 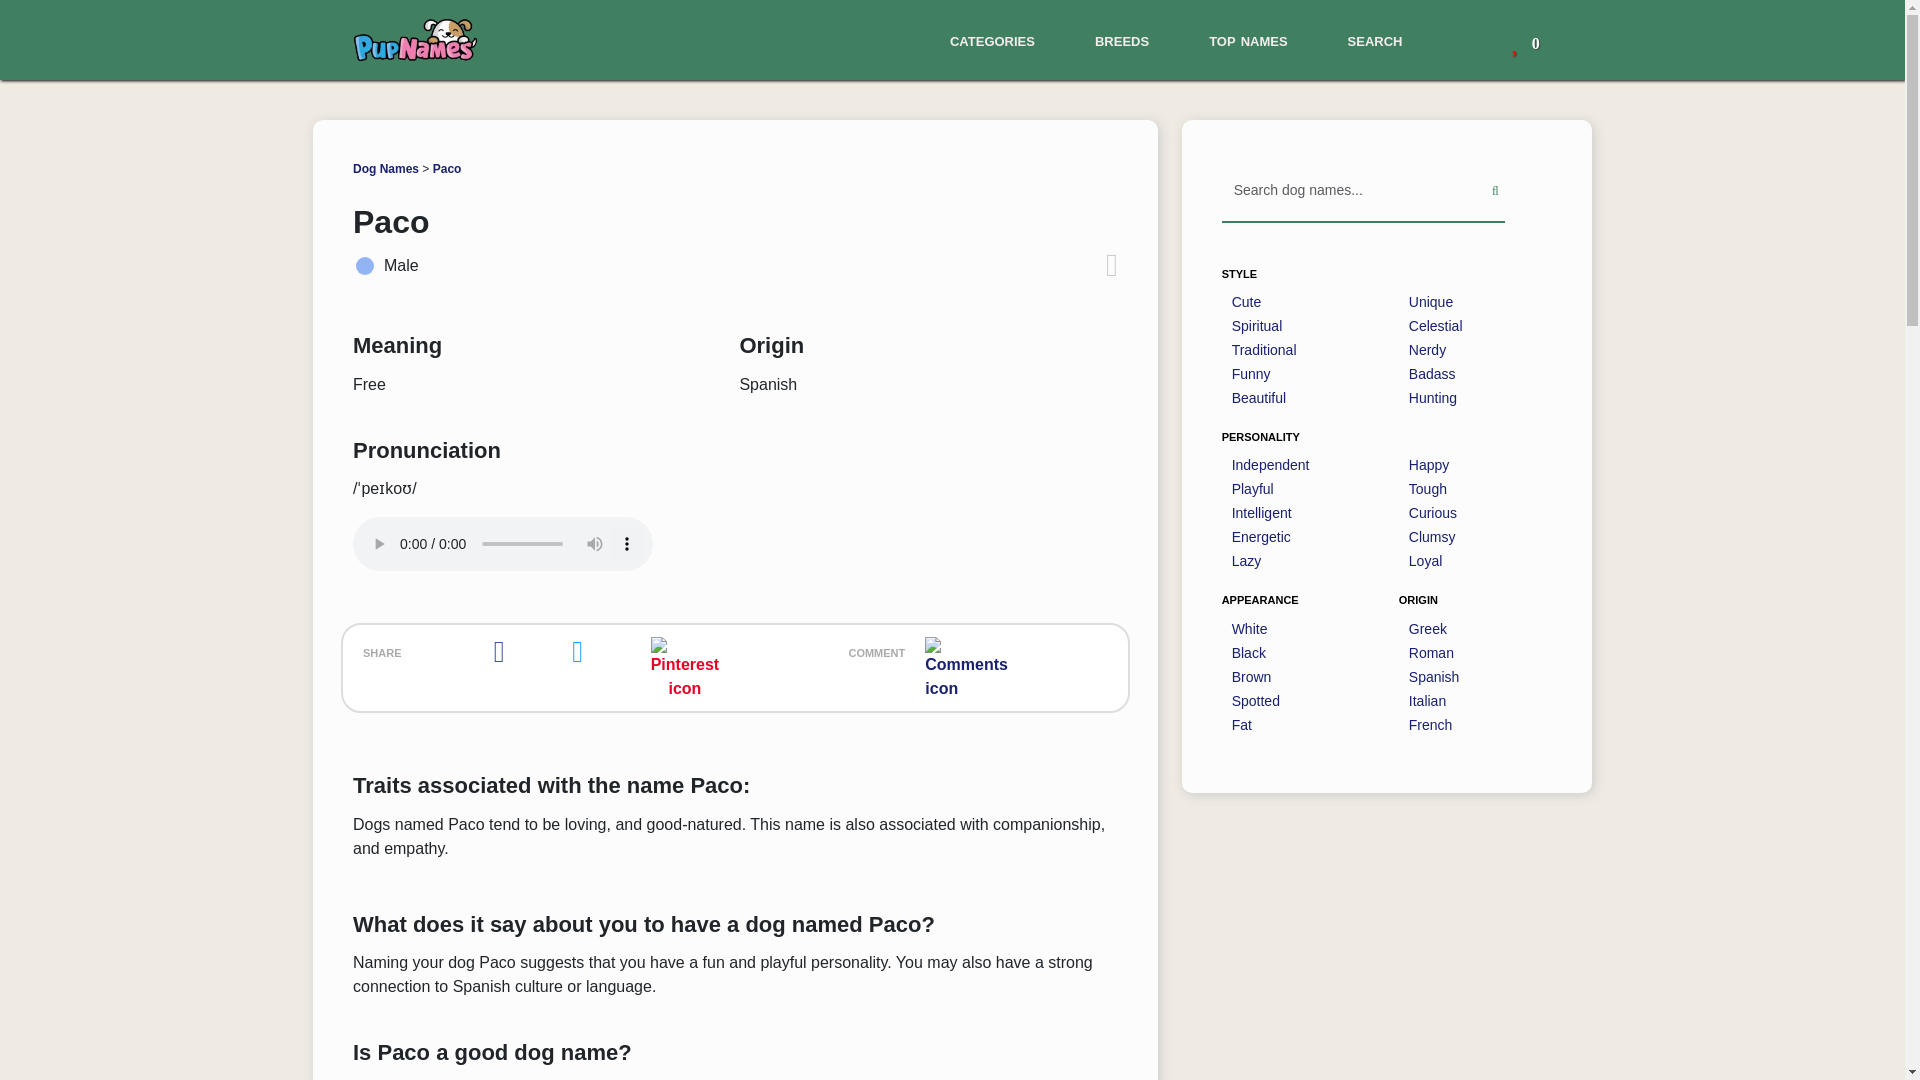 I want to click on Spiritual, so click(x=1257, y=326).